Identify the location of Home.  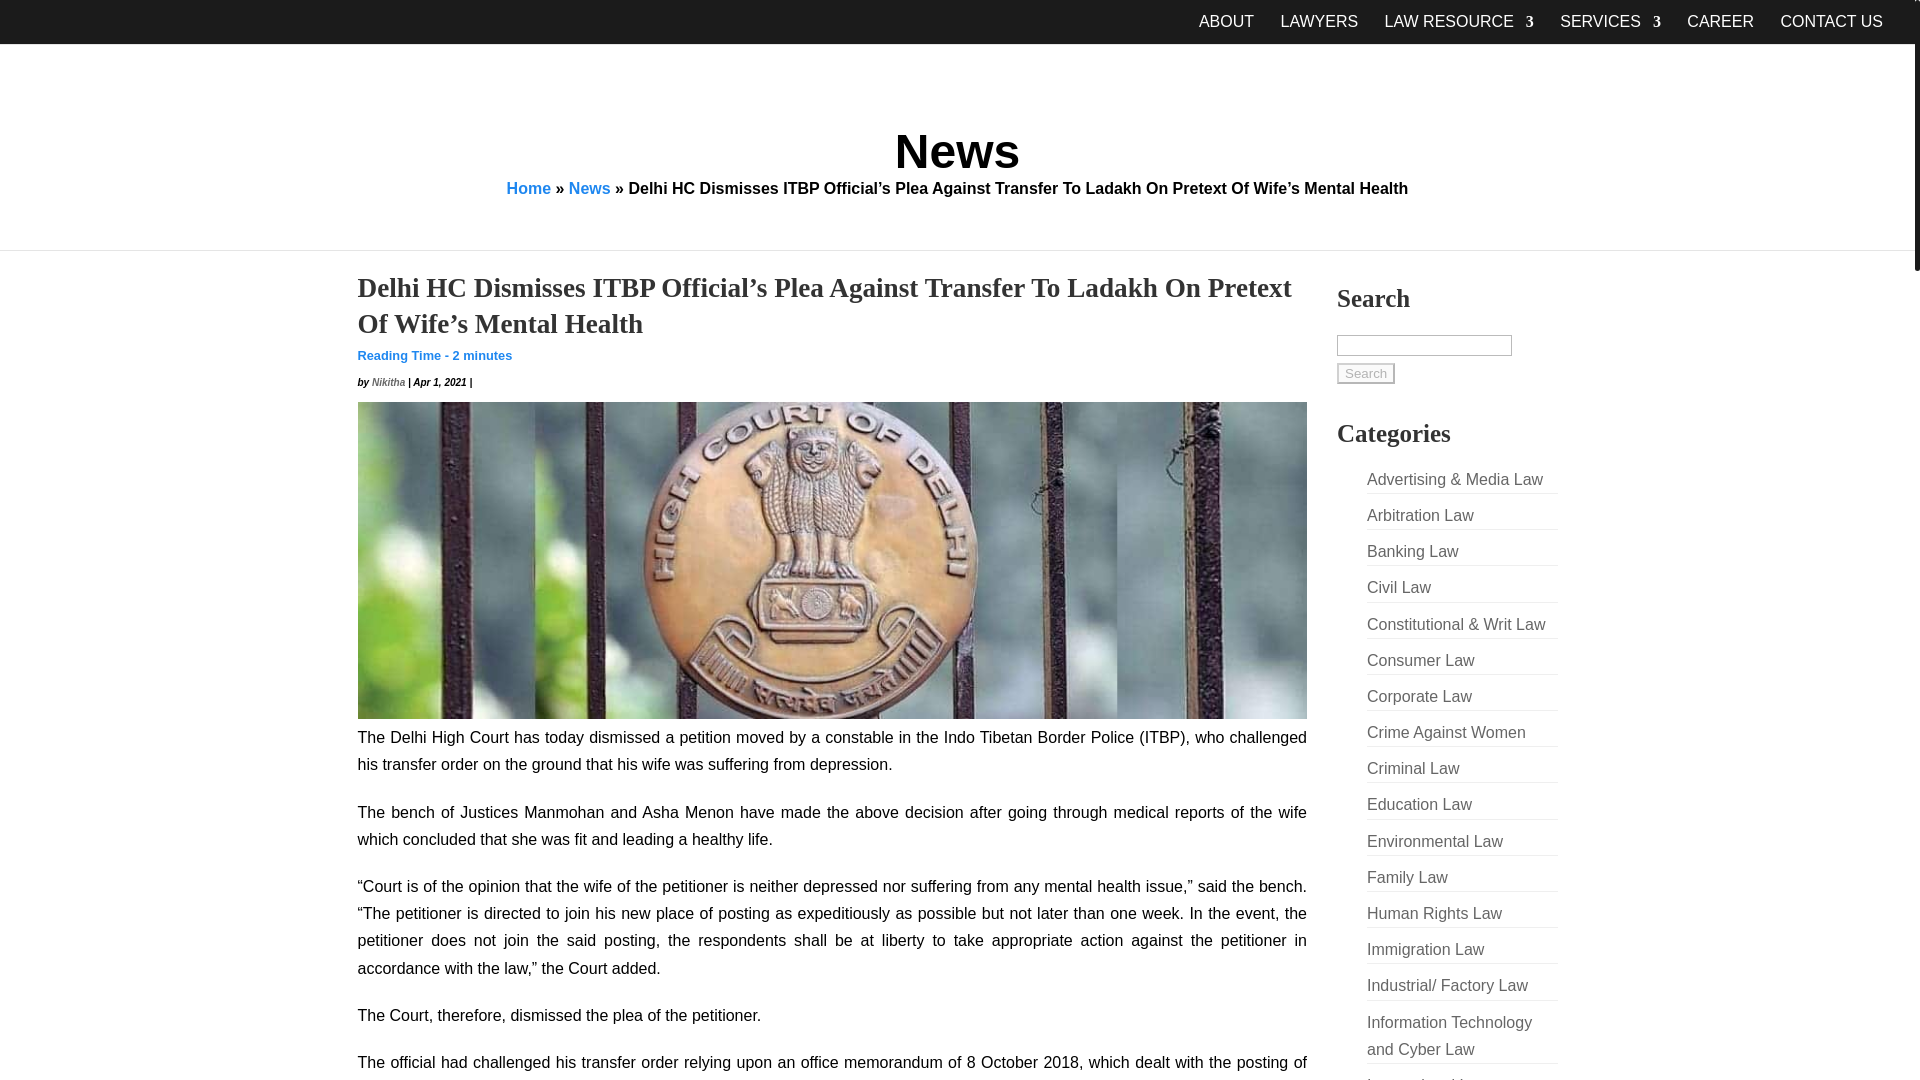
(528, 188).